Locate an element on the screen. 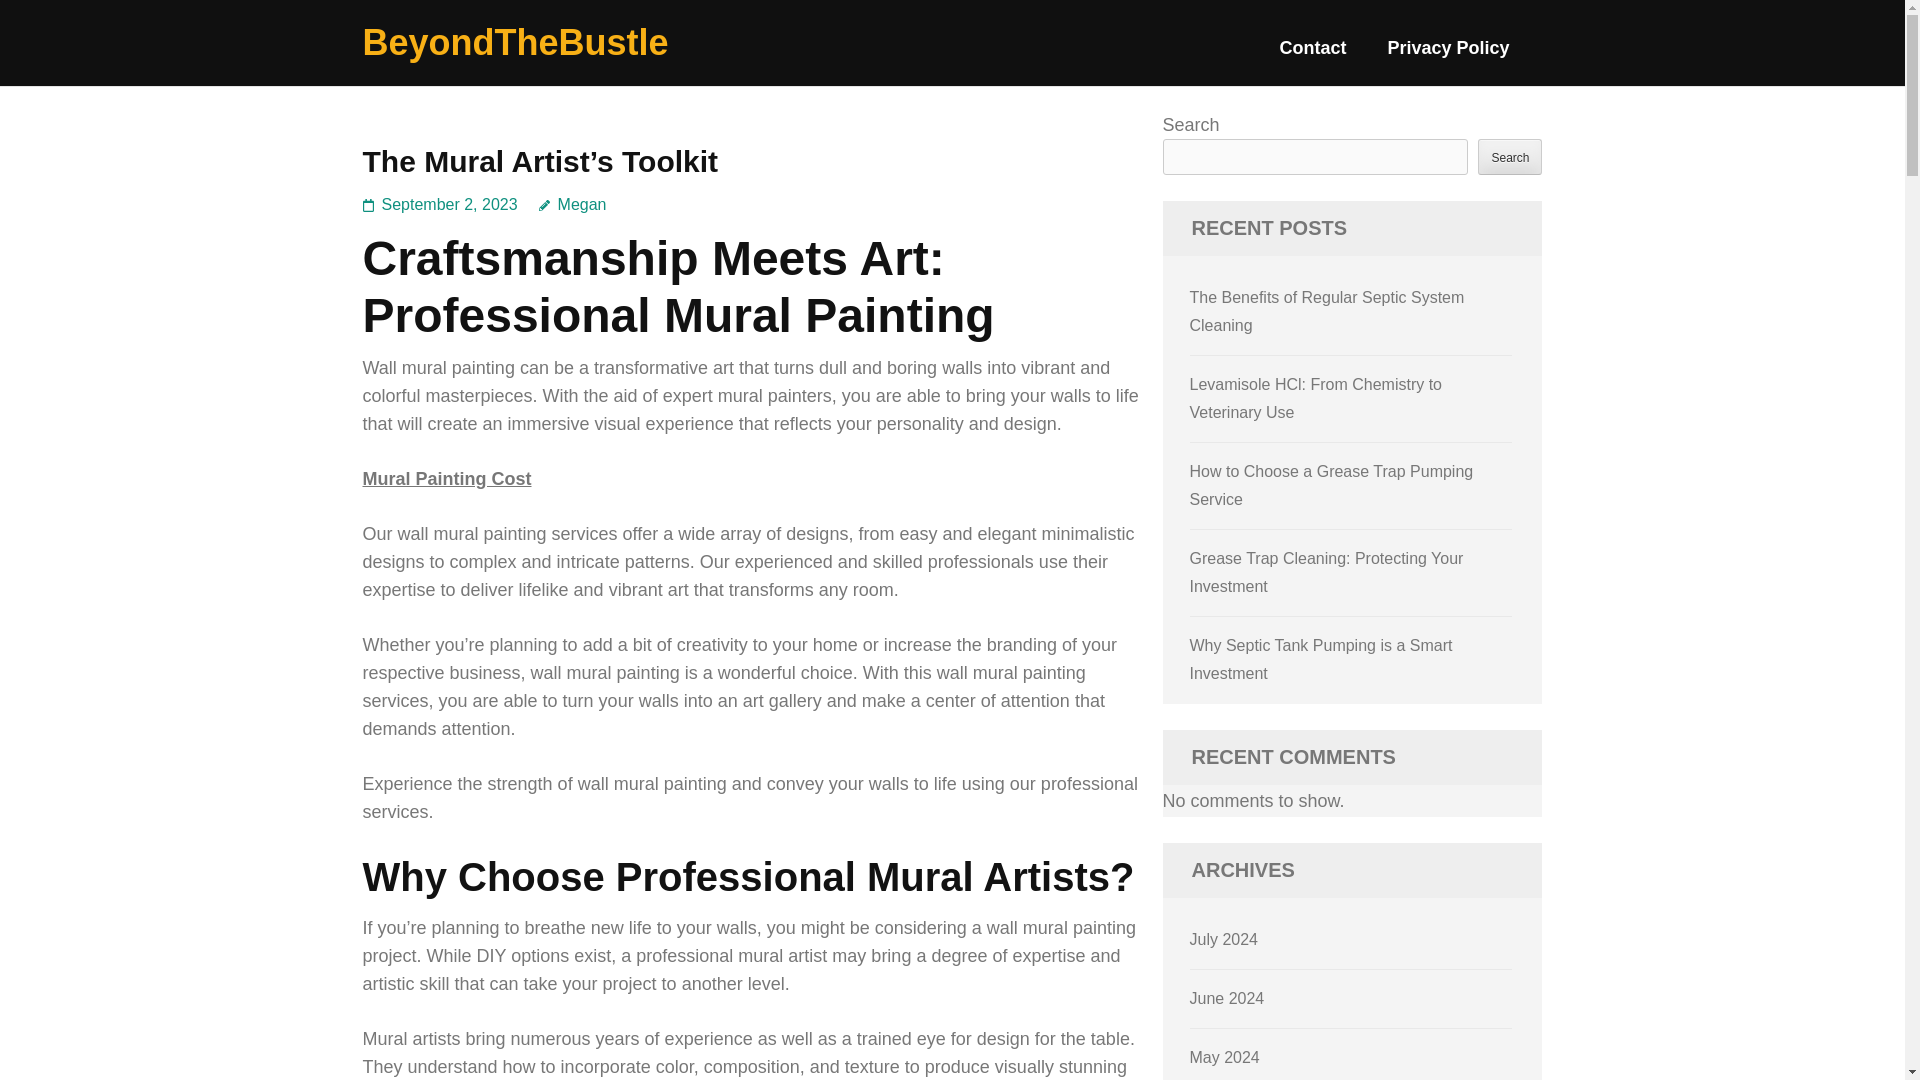 This screenshot has width=1920, height=1080. Mural Painting Cost is located at coordinates (446, 478).